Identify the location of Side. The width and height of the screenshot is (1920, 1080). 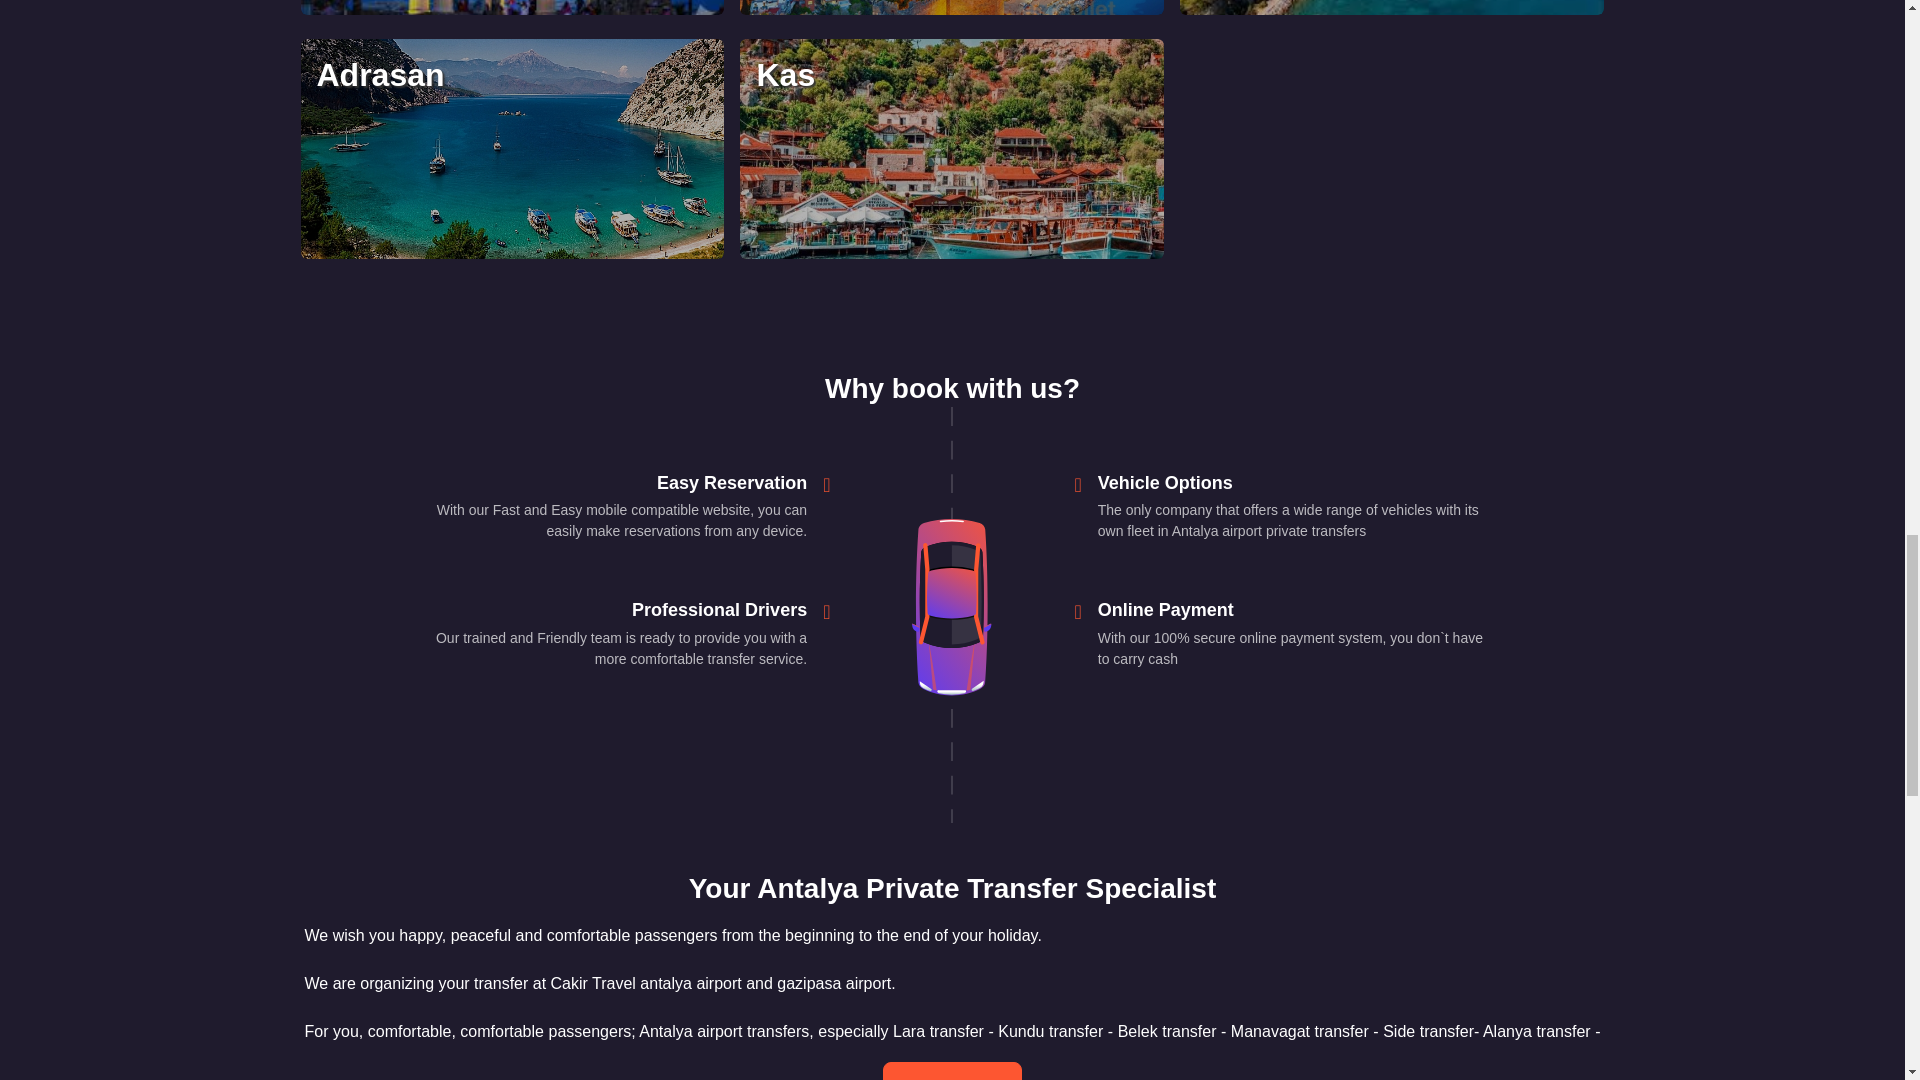
(511, 8).